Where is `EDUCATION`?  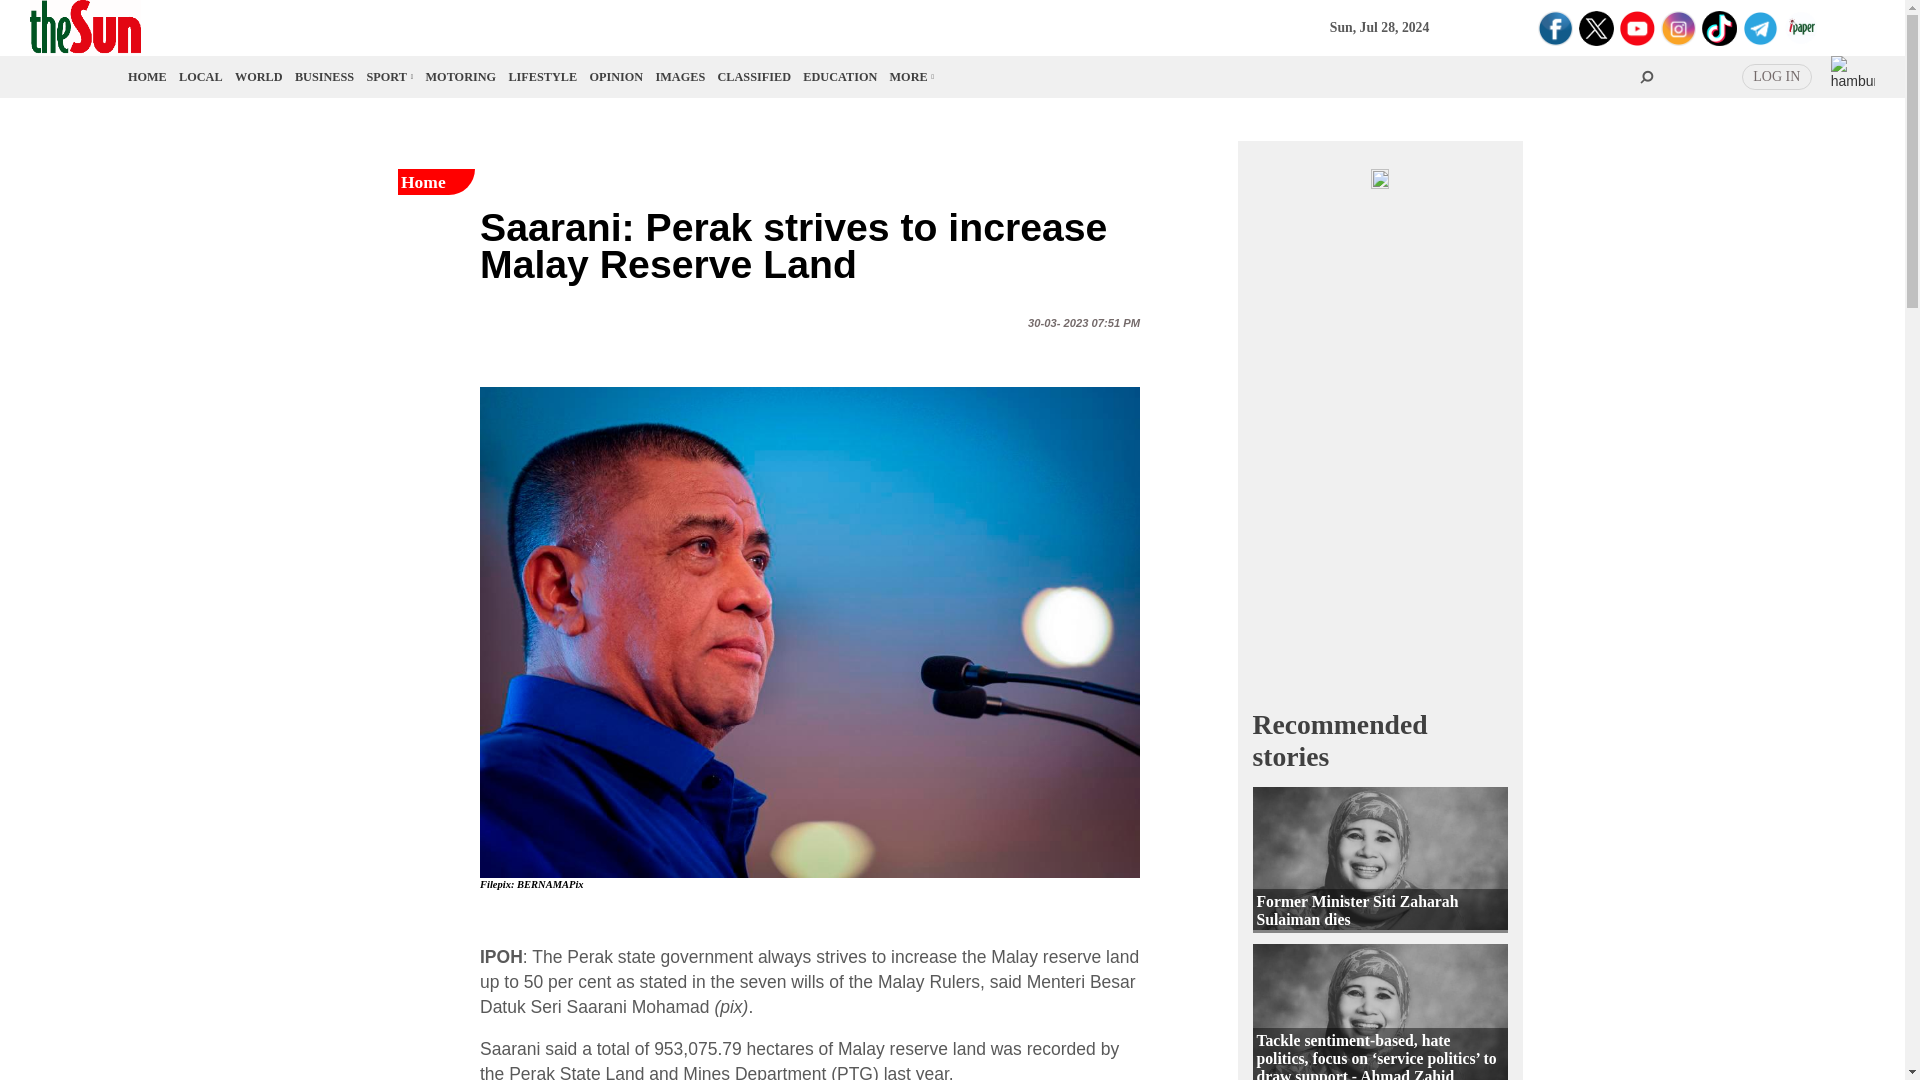 EDUCATION is located at coordinates (840, 76).